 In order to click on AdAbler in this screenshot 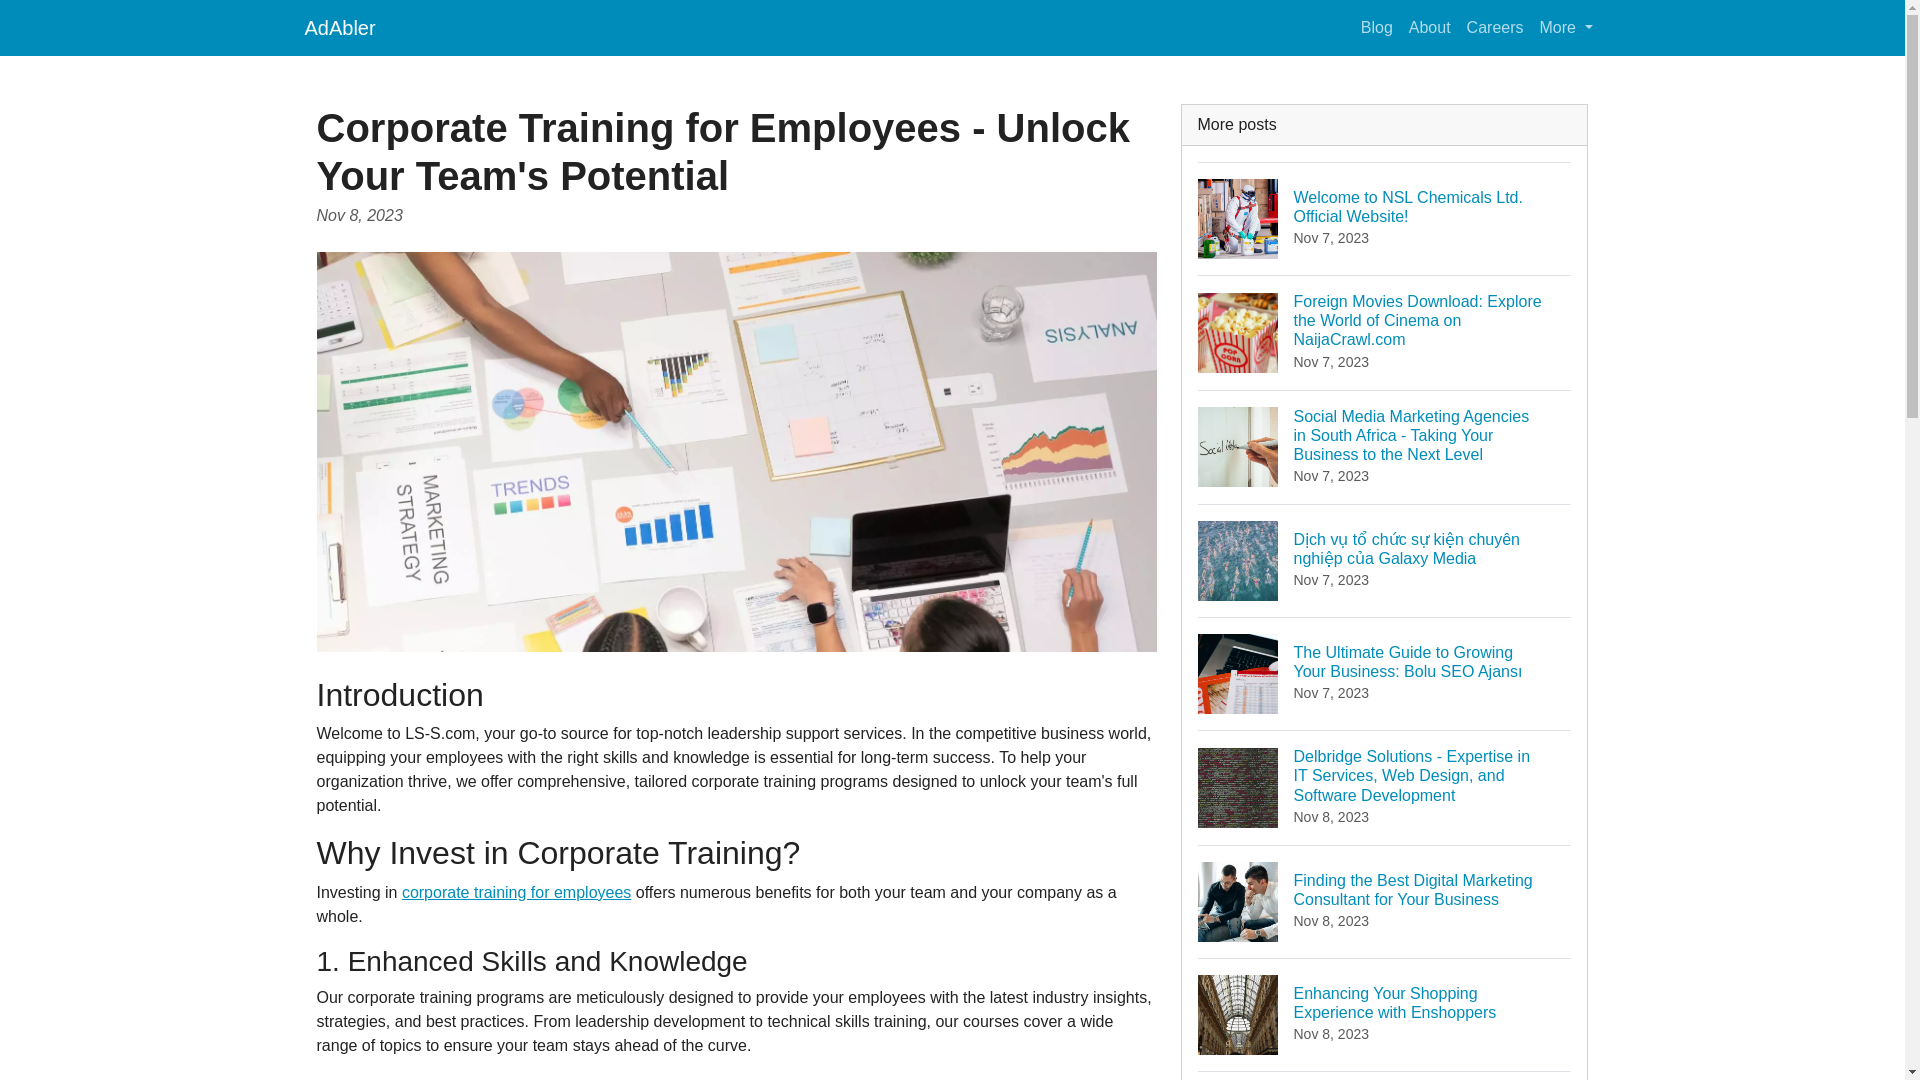, I will do `click(338, 27)`.